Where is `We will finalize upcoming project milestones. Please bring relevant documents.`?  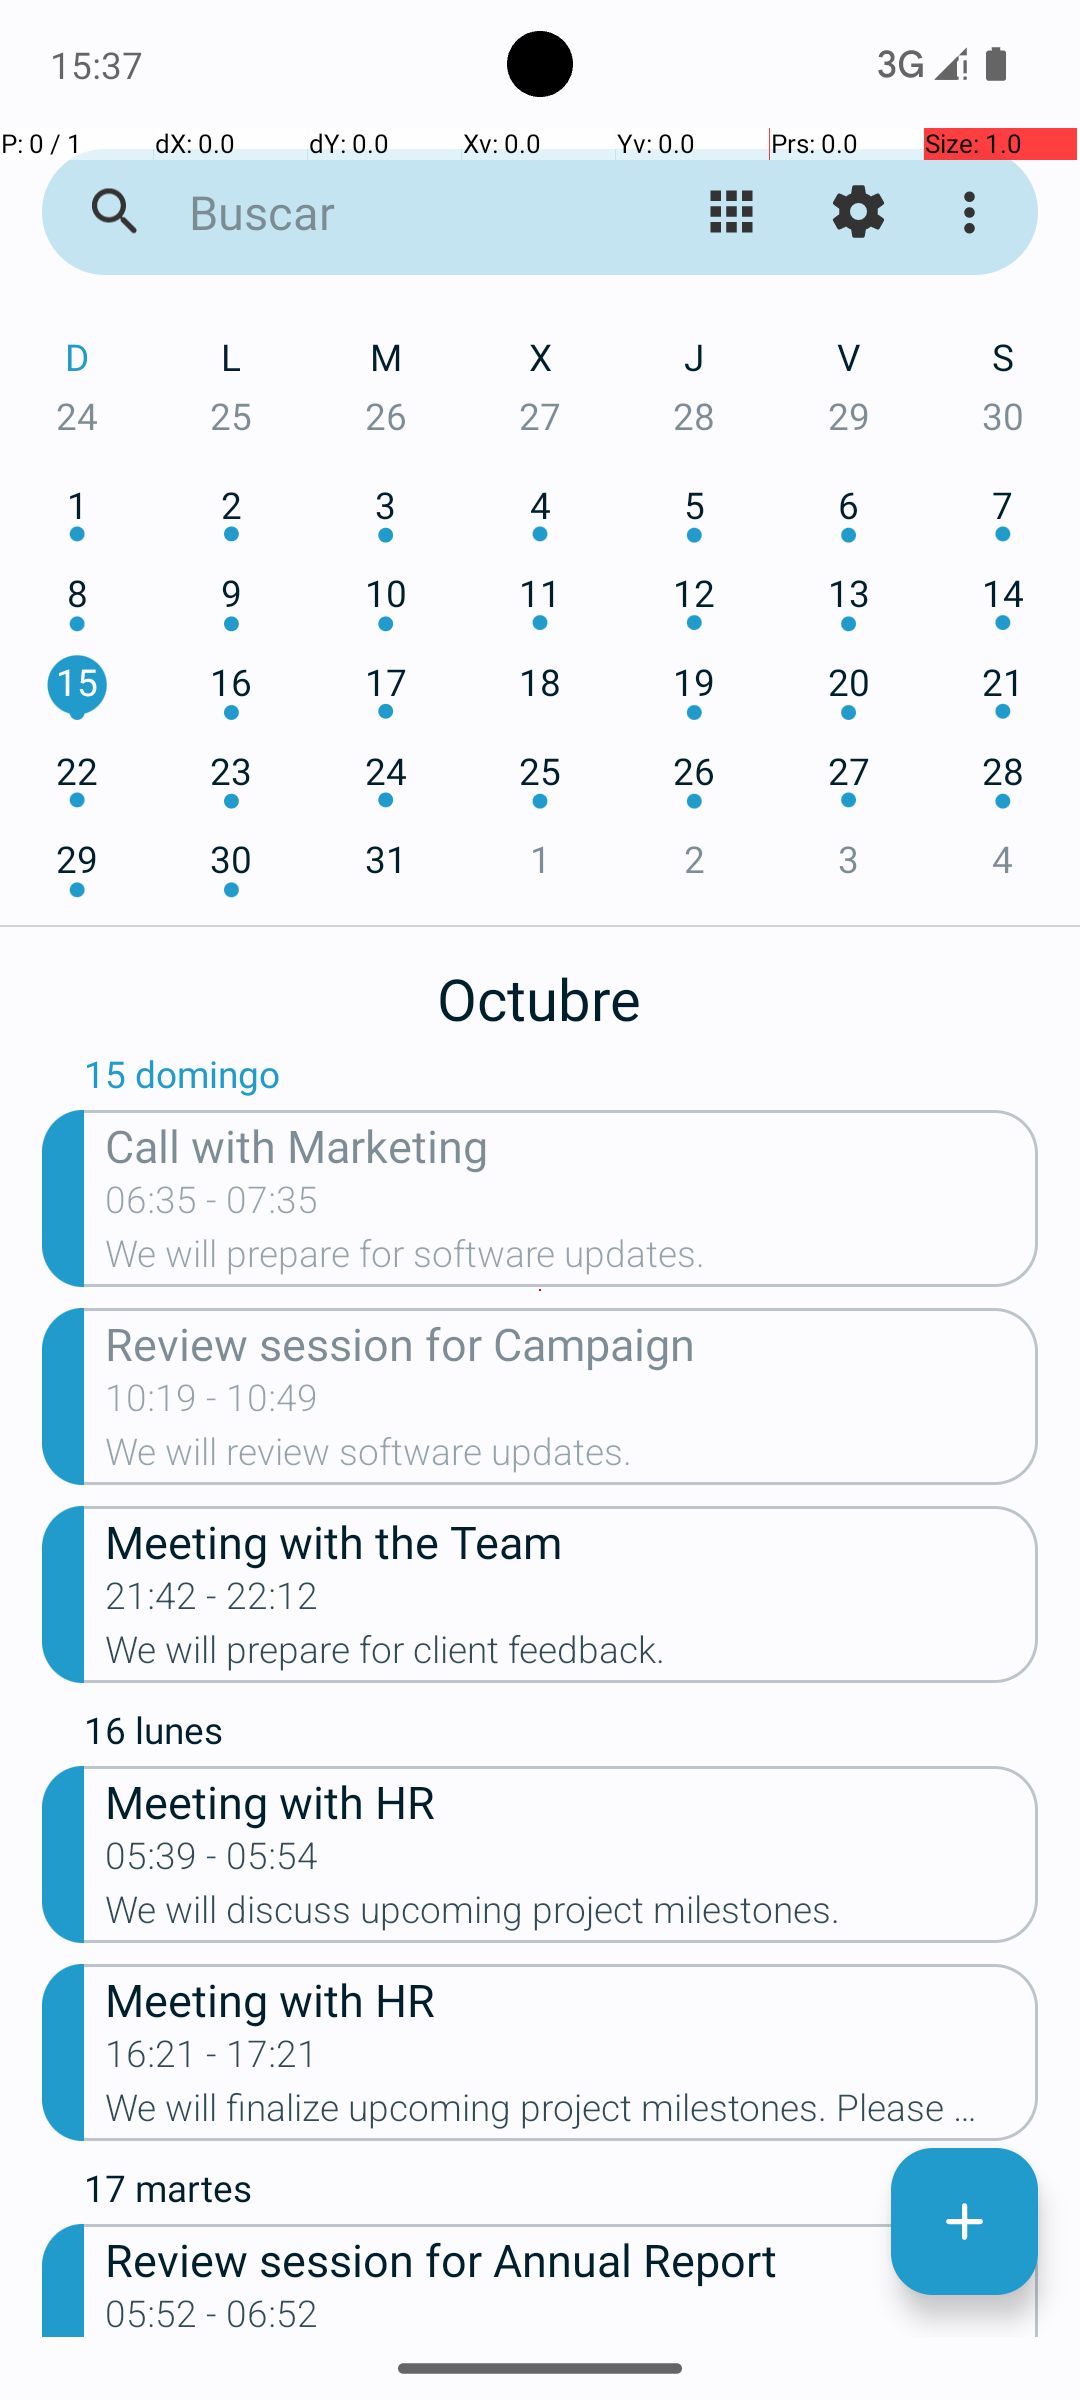
We will finalize upcoming project milestones. Please bring relevant documents. is located at coordinates (572, 2114).